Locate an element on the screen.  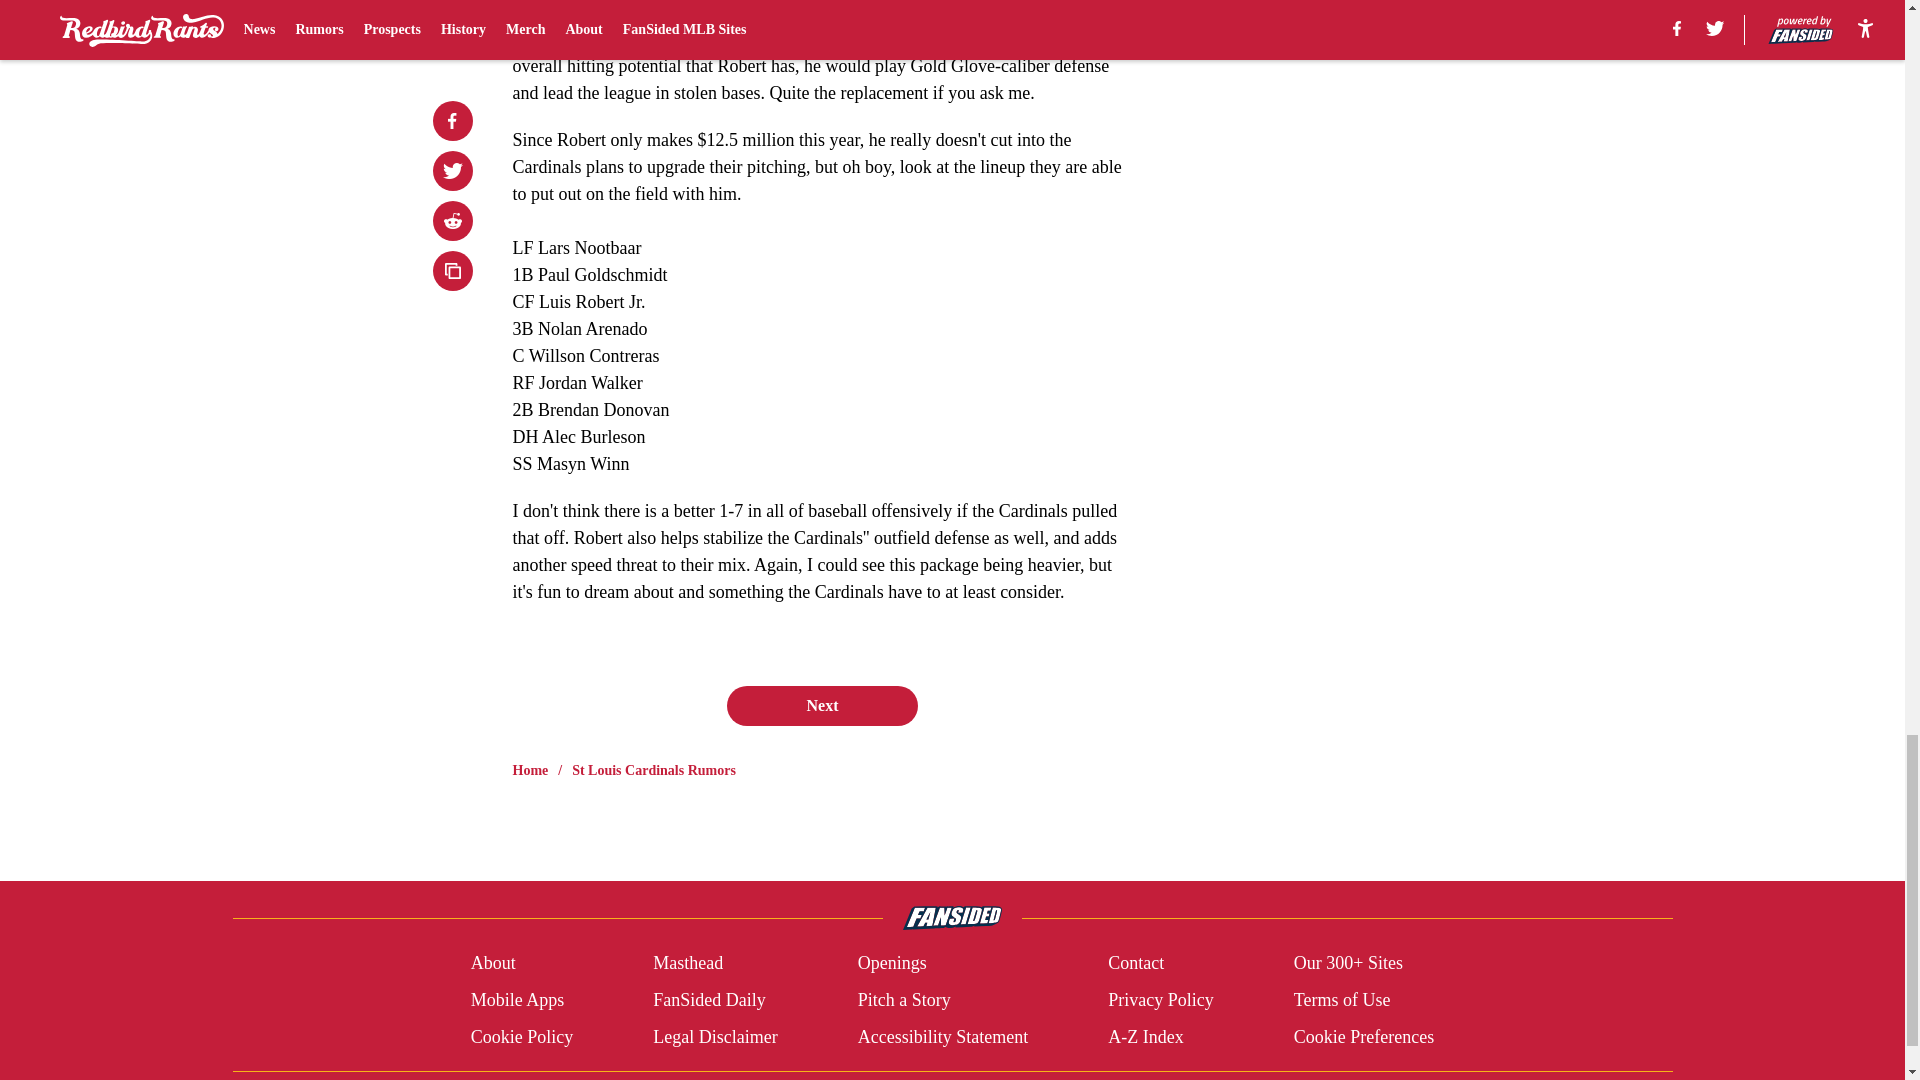
FanSided Daily is located at coordinates (709, 1000).